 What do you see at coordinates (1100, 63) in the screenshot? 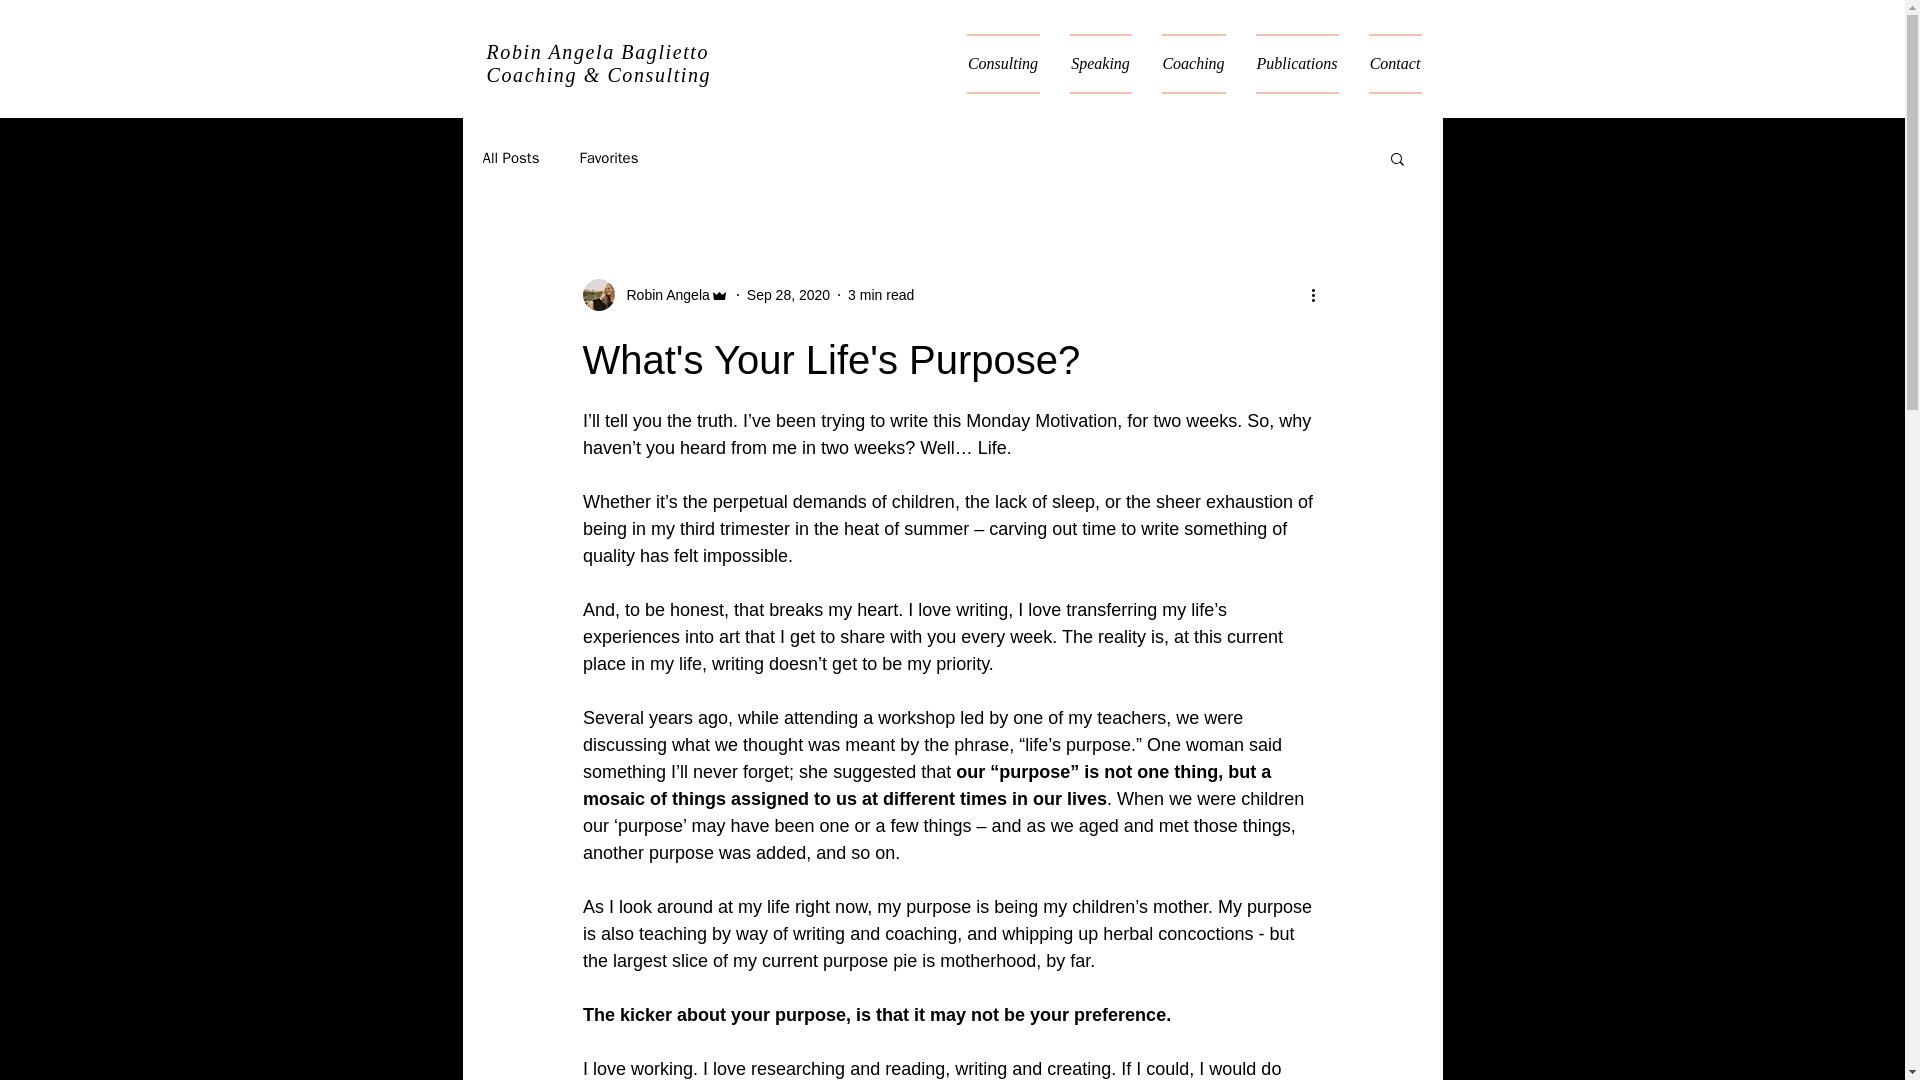
I see `Speaking` at bounding box center [1100, 63].